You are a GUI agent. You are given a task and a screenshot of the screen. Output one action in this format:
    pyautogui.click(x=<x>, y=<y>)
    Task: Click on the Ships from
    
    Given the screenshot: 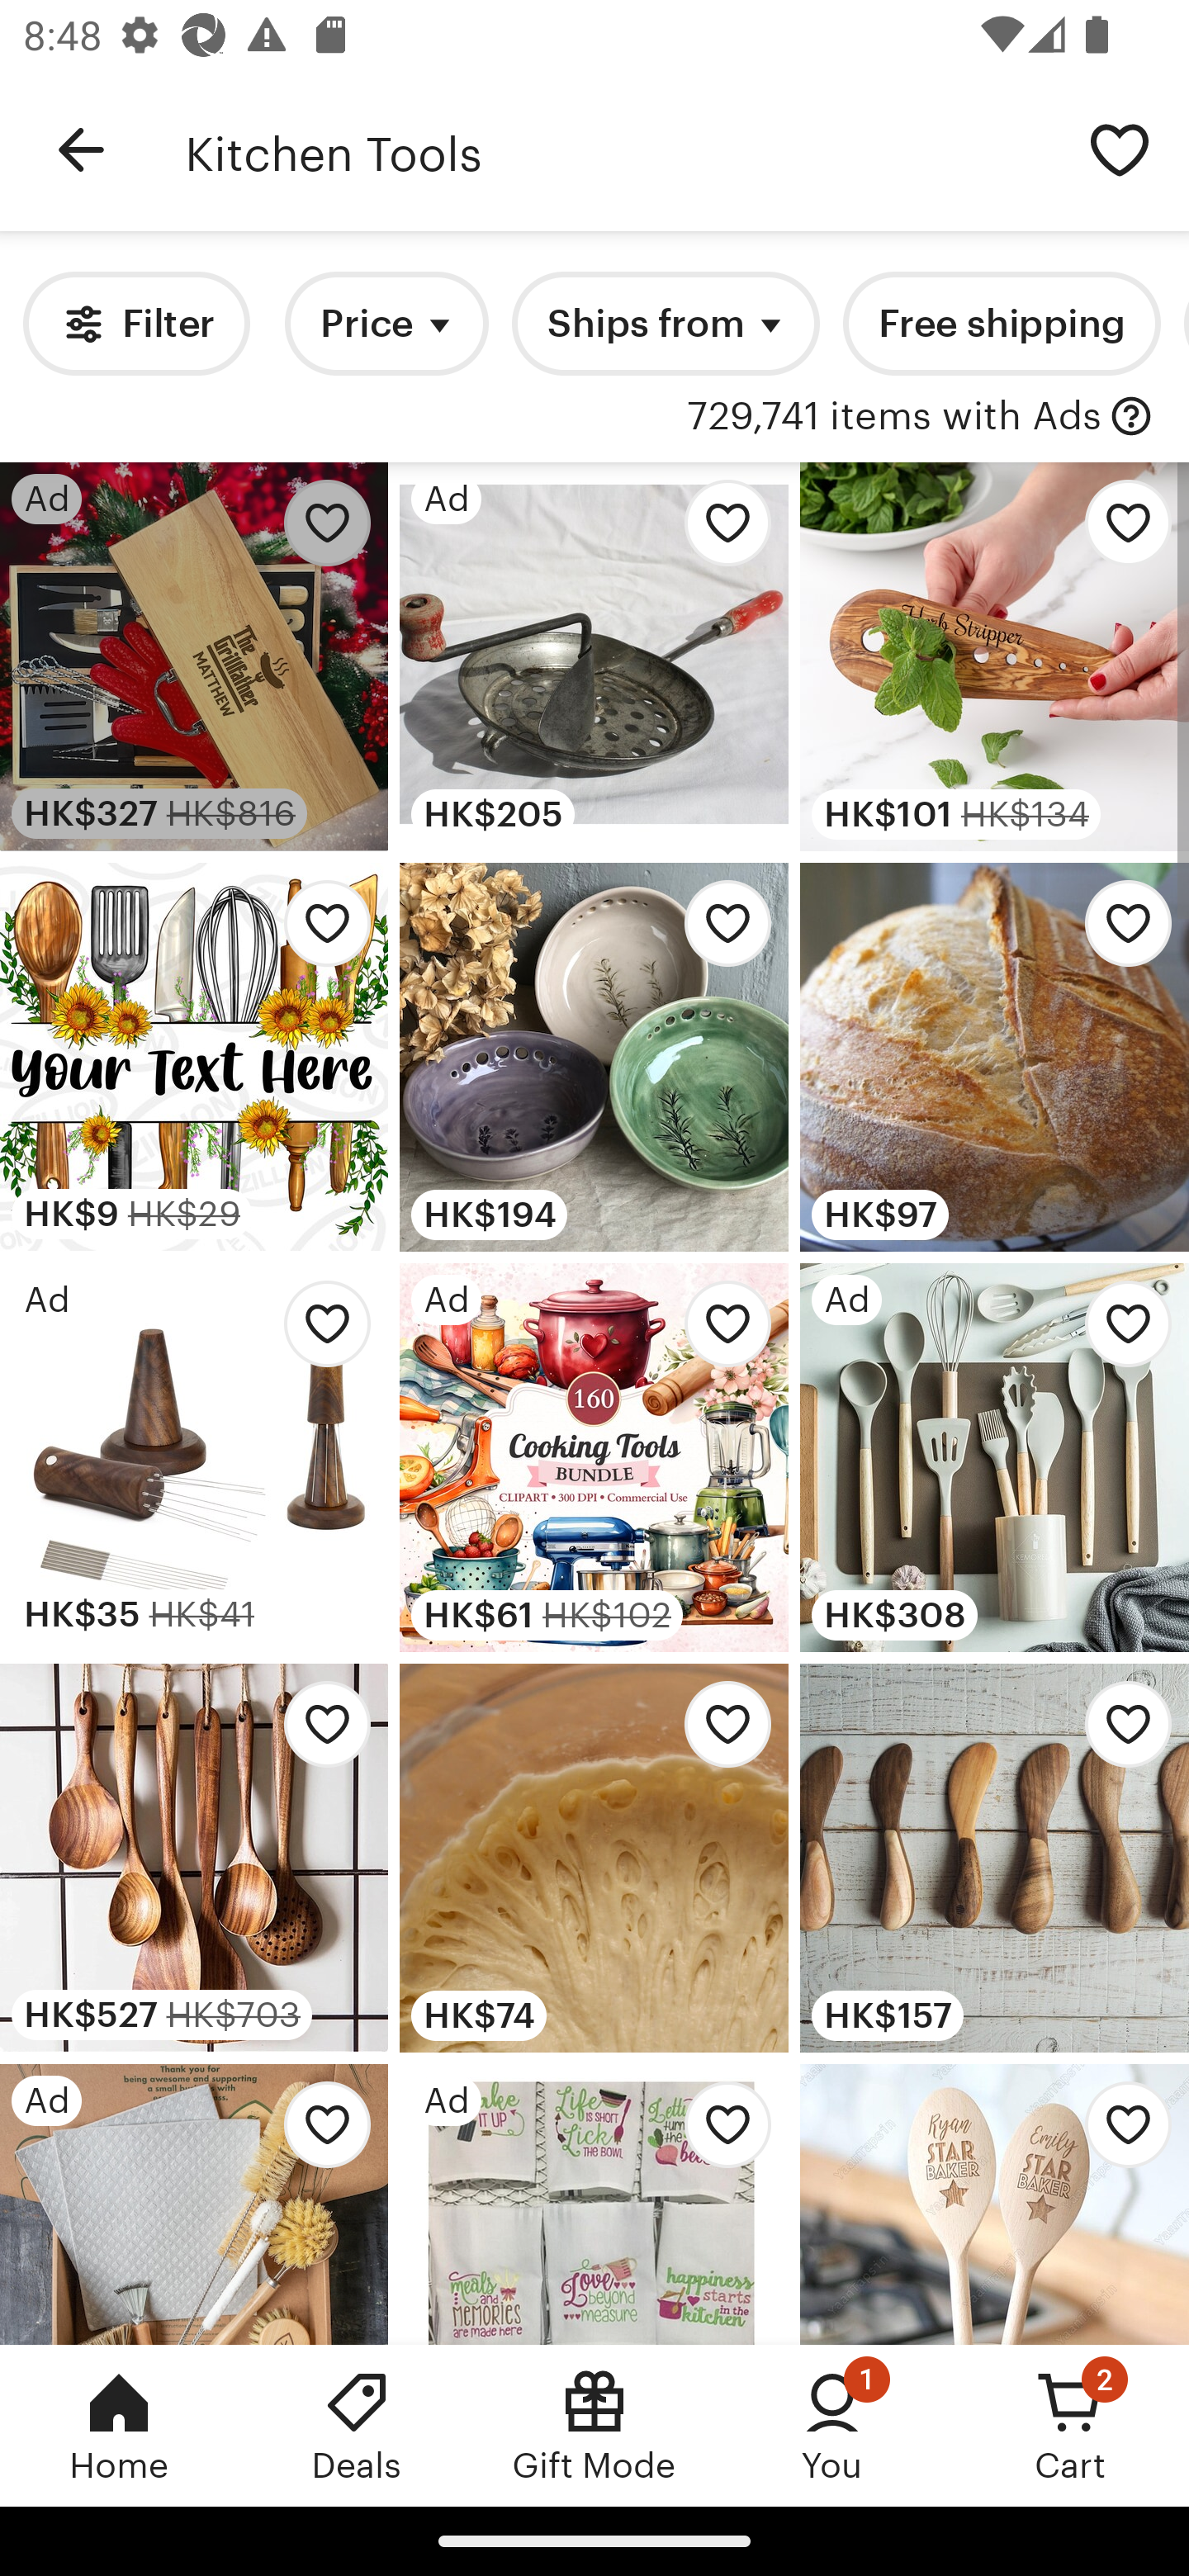 What is the action you would take?
    pyautogui.click(x=666, y=324)
    